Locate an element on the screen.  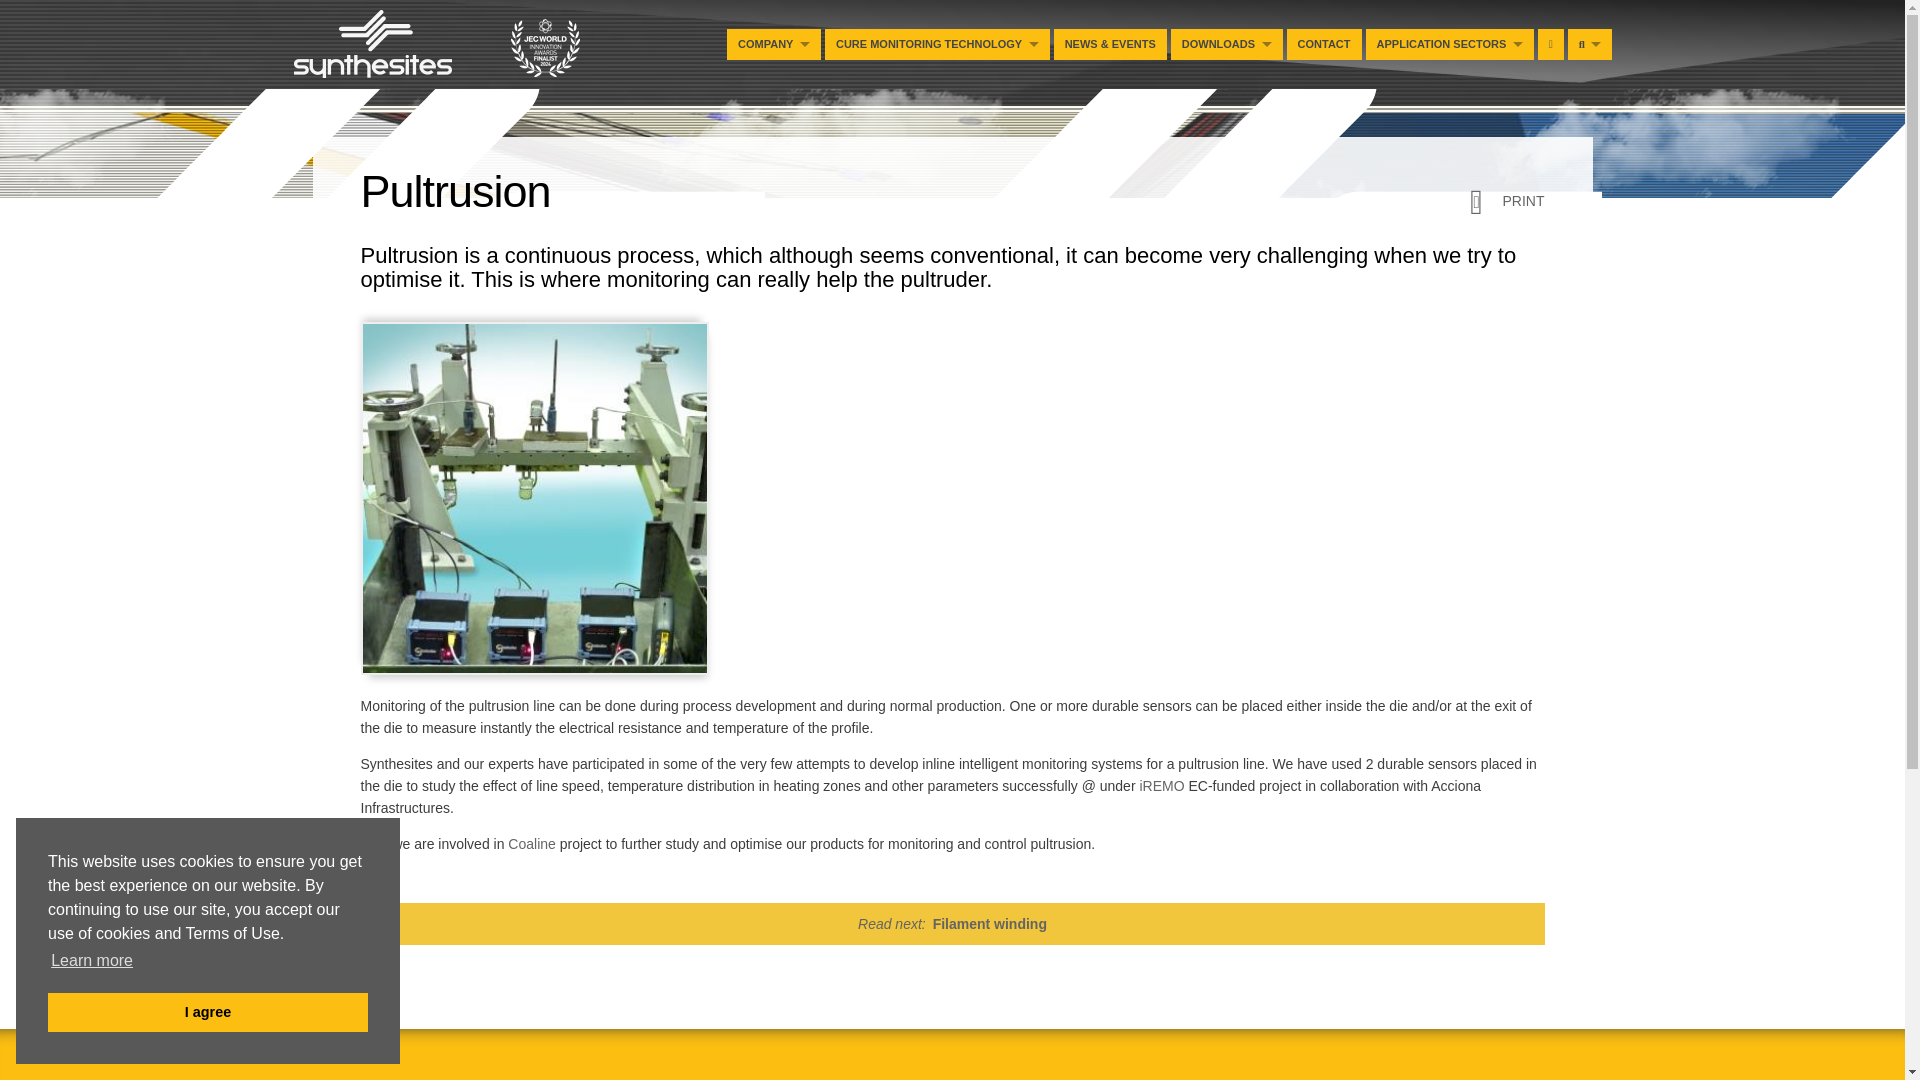
CURE MONITORING TECHNOLOGY is located at coordinates (938, 44).